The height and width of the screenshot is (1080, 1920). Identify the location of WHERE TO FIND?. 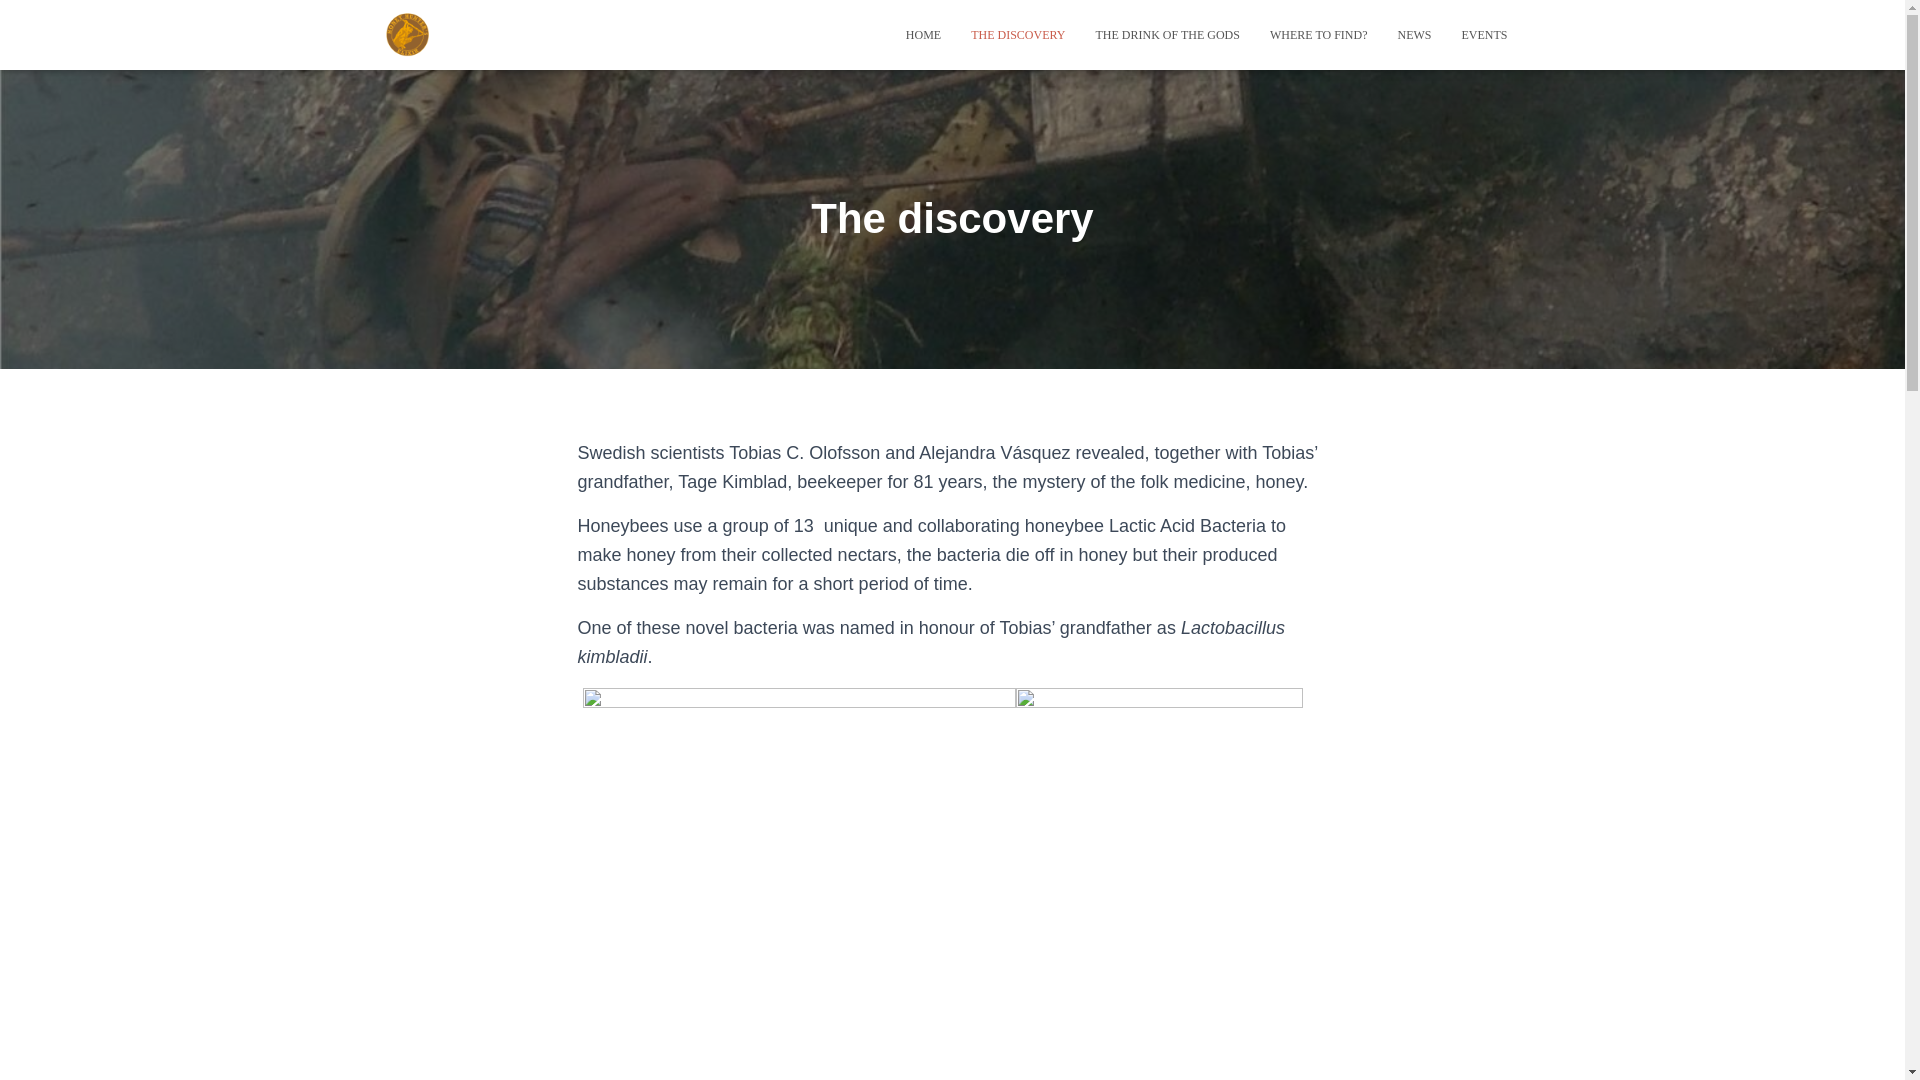
(1318, 34).